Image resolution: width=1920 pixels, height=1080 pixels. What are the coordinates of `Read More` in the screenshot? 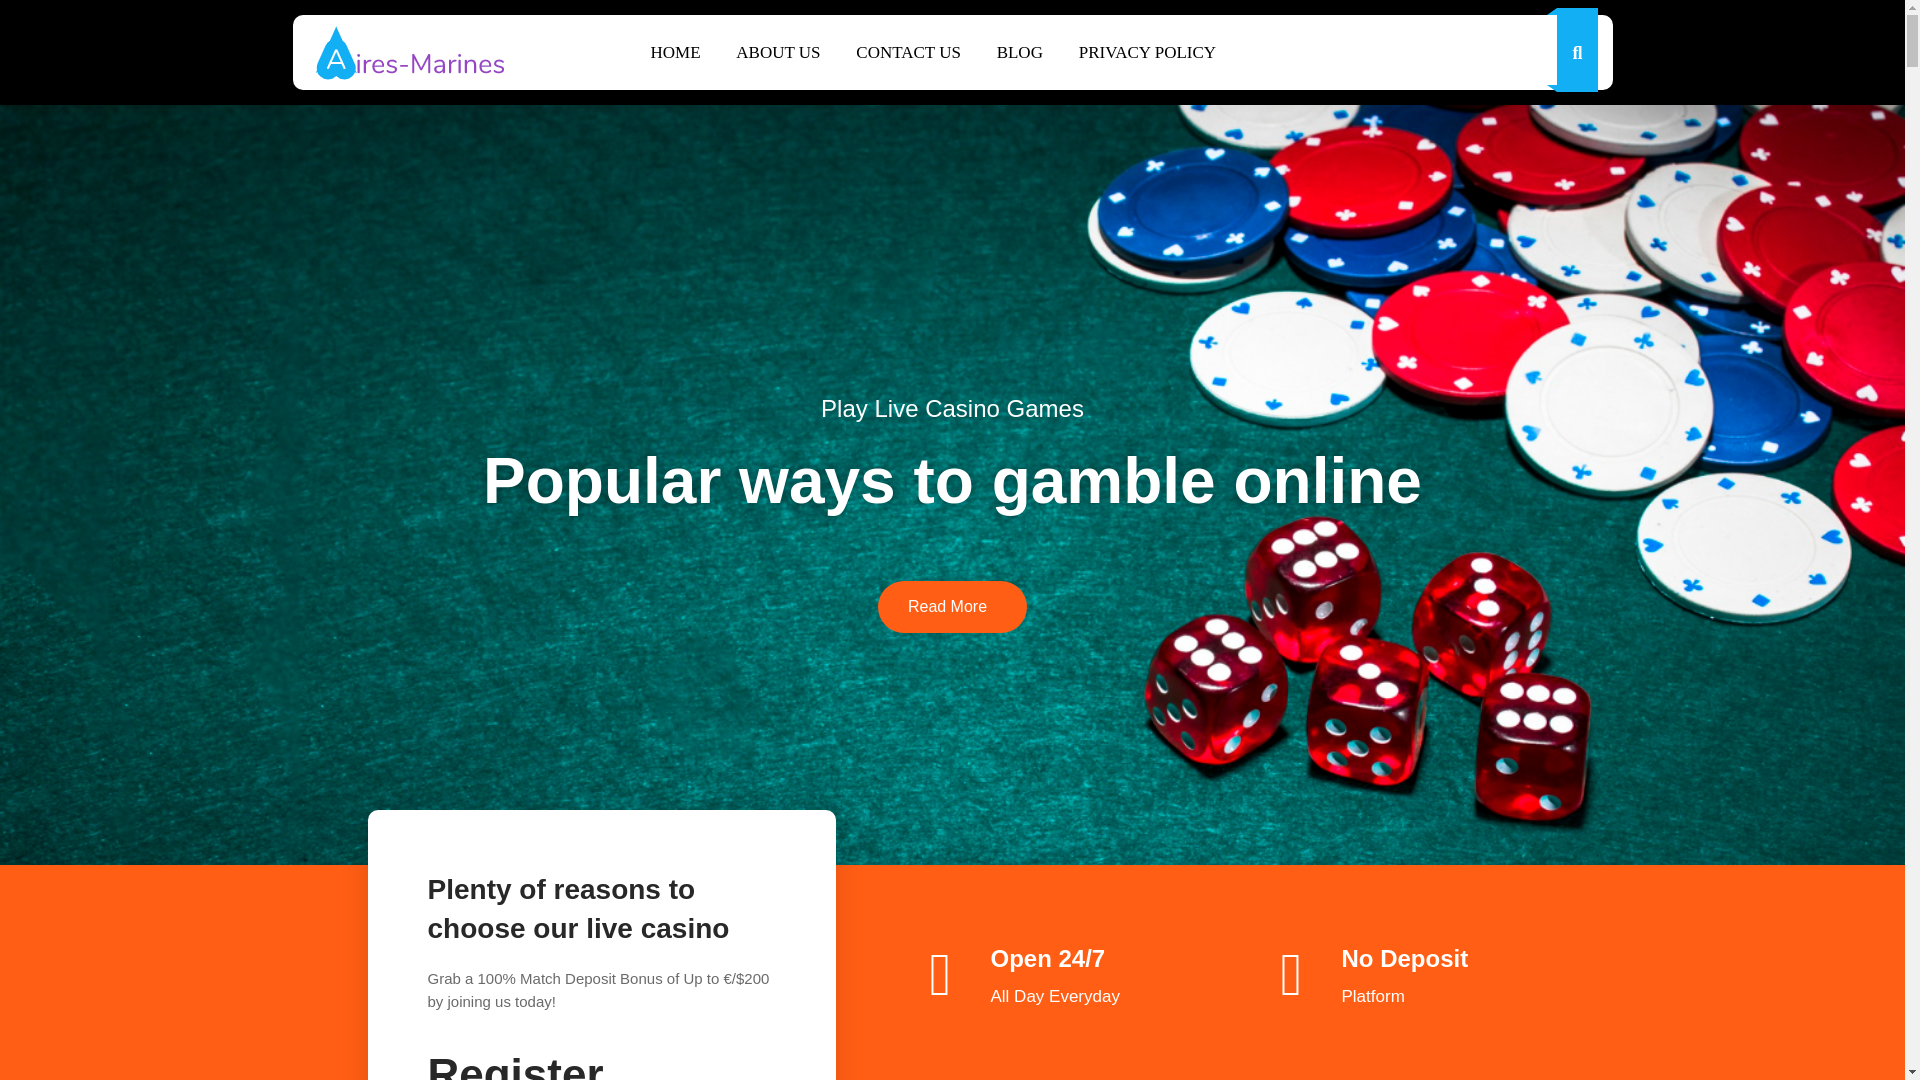 It's located at (952, 606).